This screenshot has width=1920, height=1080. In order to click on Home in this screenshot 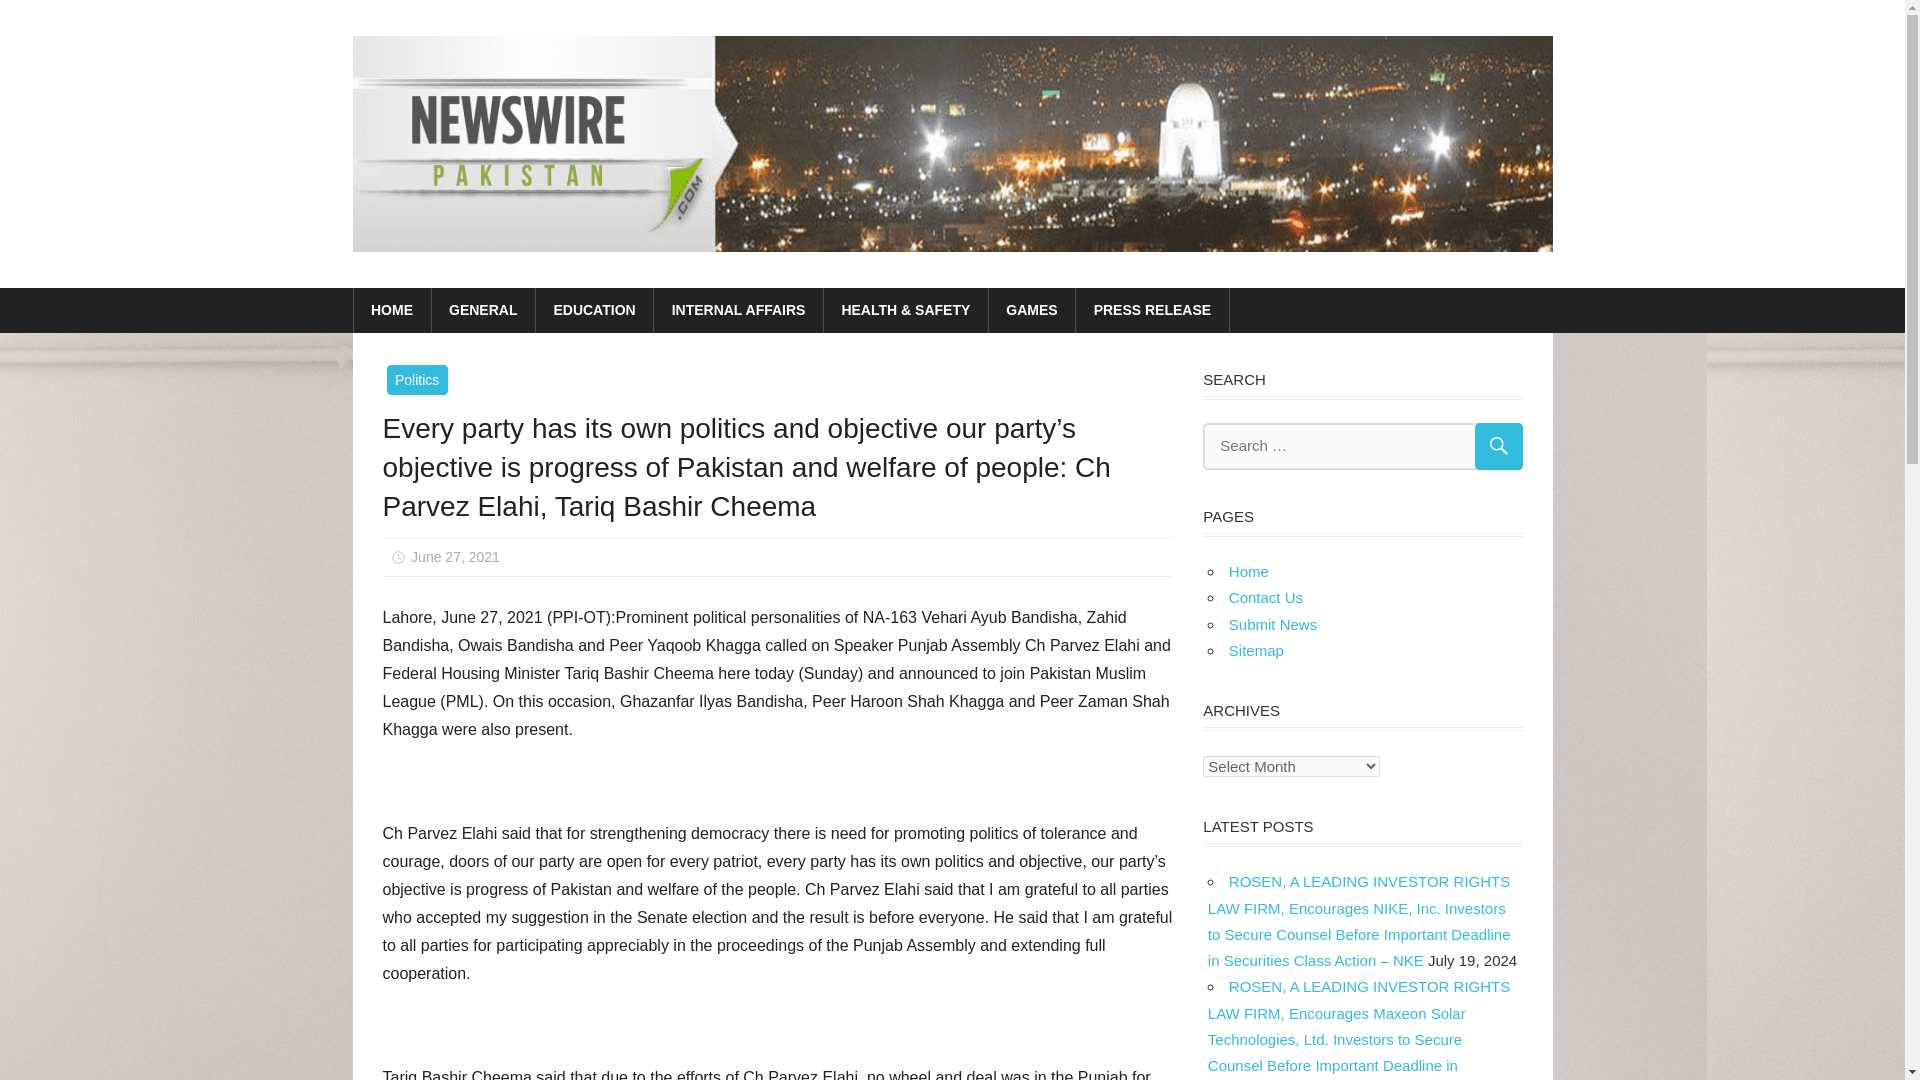, I will do `click(1248, 570)`.